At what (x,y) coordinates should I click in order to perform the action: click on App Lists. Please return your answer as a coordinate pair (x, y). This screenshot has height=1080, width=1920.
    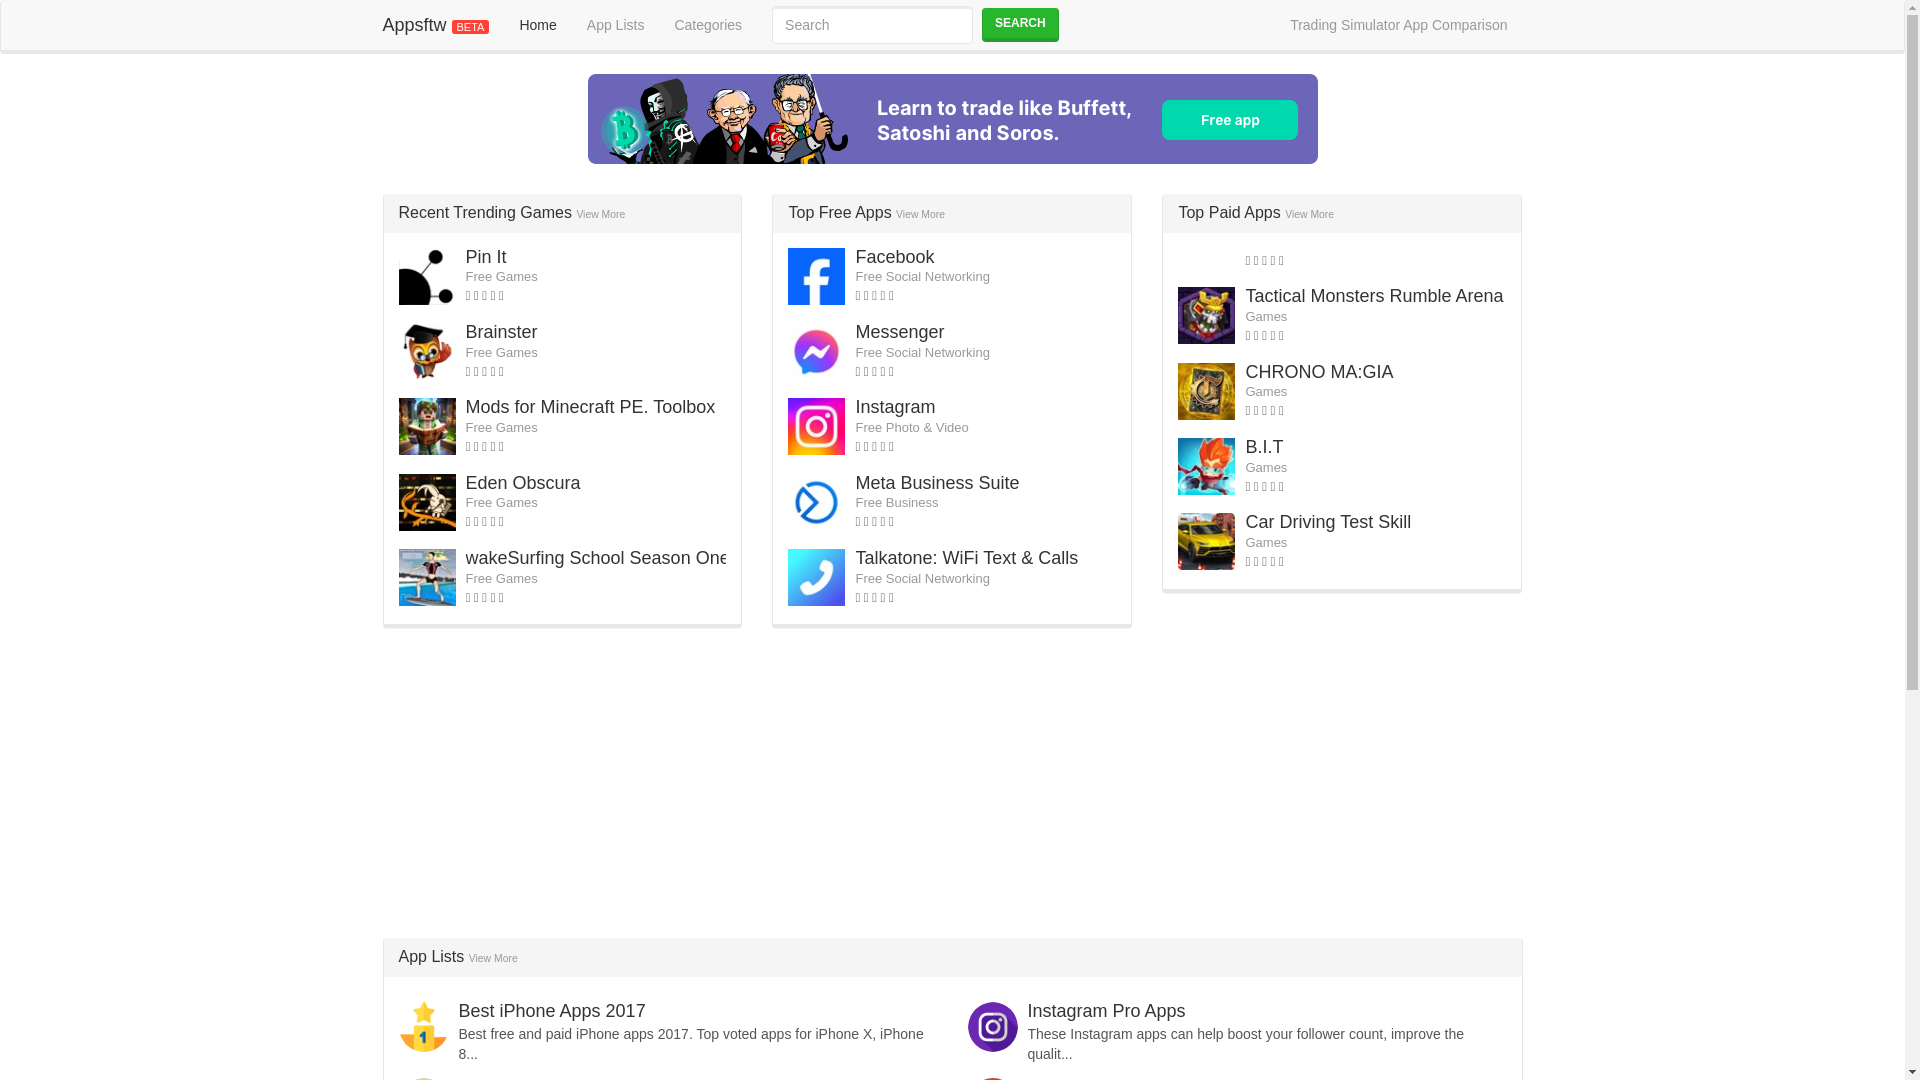
    Looking at the image, I should click on (616, 24).